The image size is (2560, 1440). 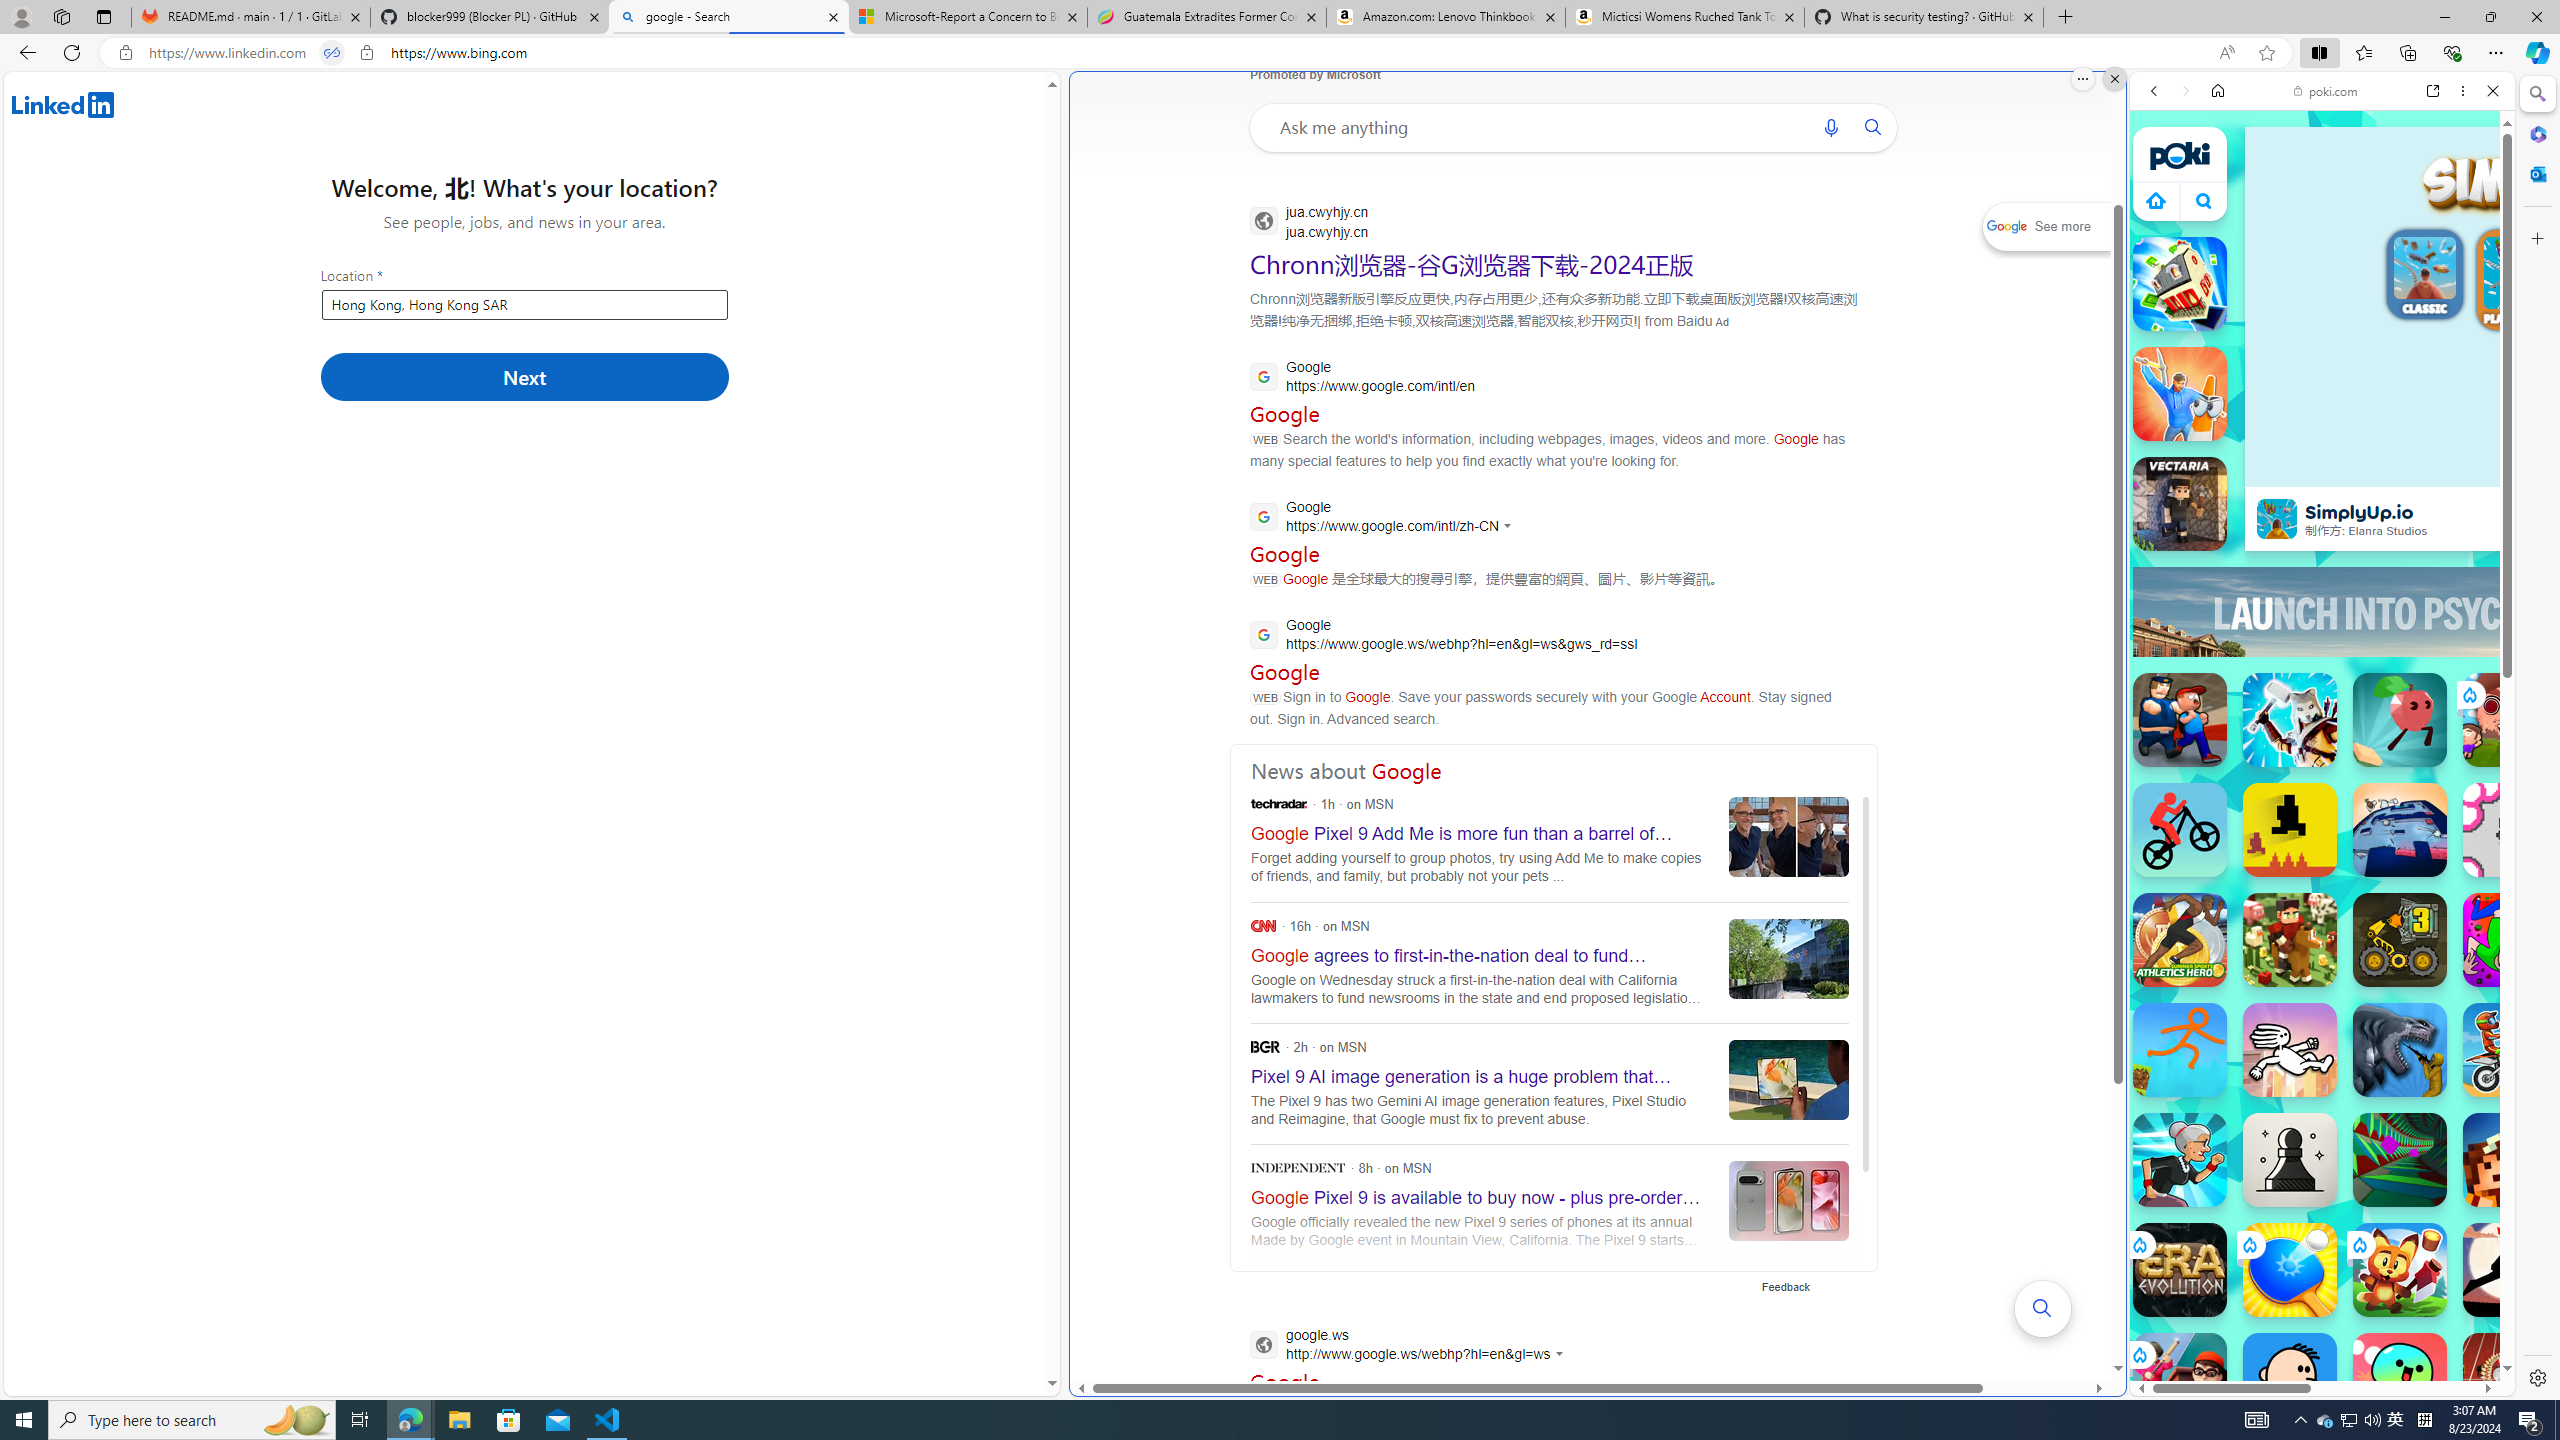 I want to click on Ping Pong Go! Ping Pong Go!, so click(x=2290, y=1270).